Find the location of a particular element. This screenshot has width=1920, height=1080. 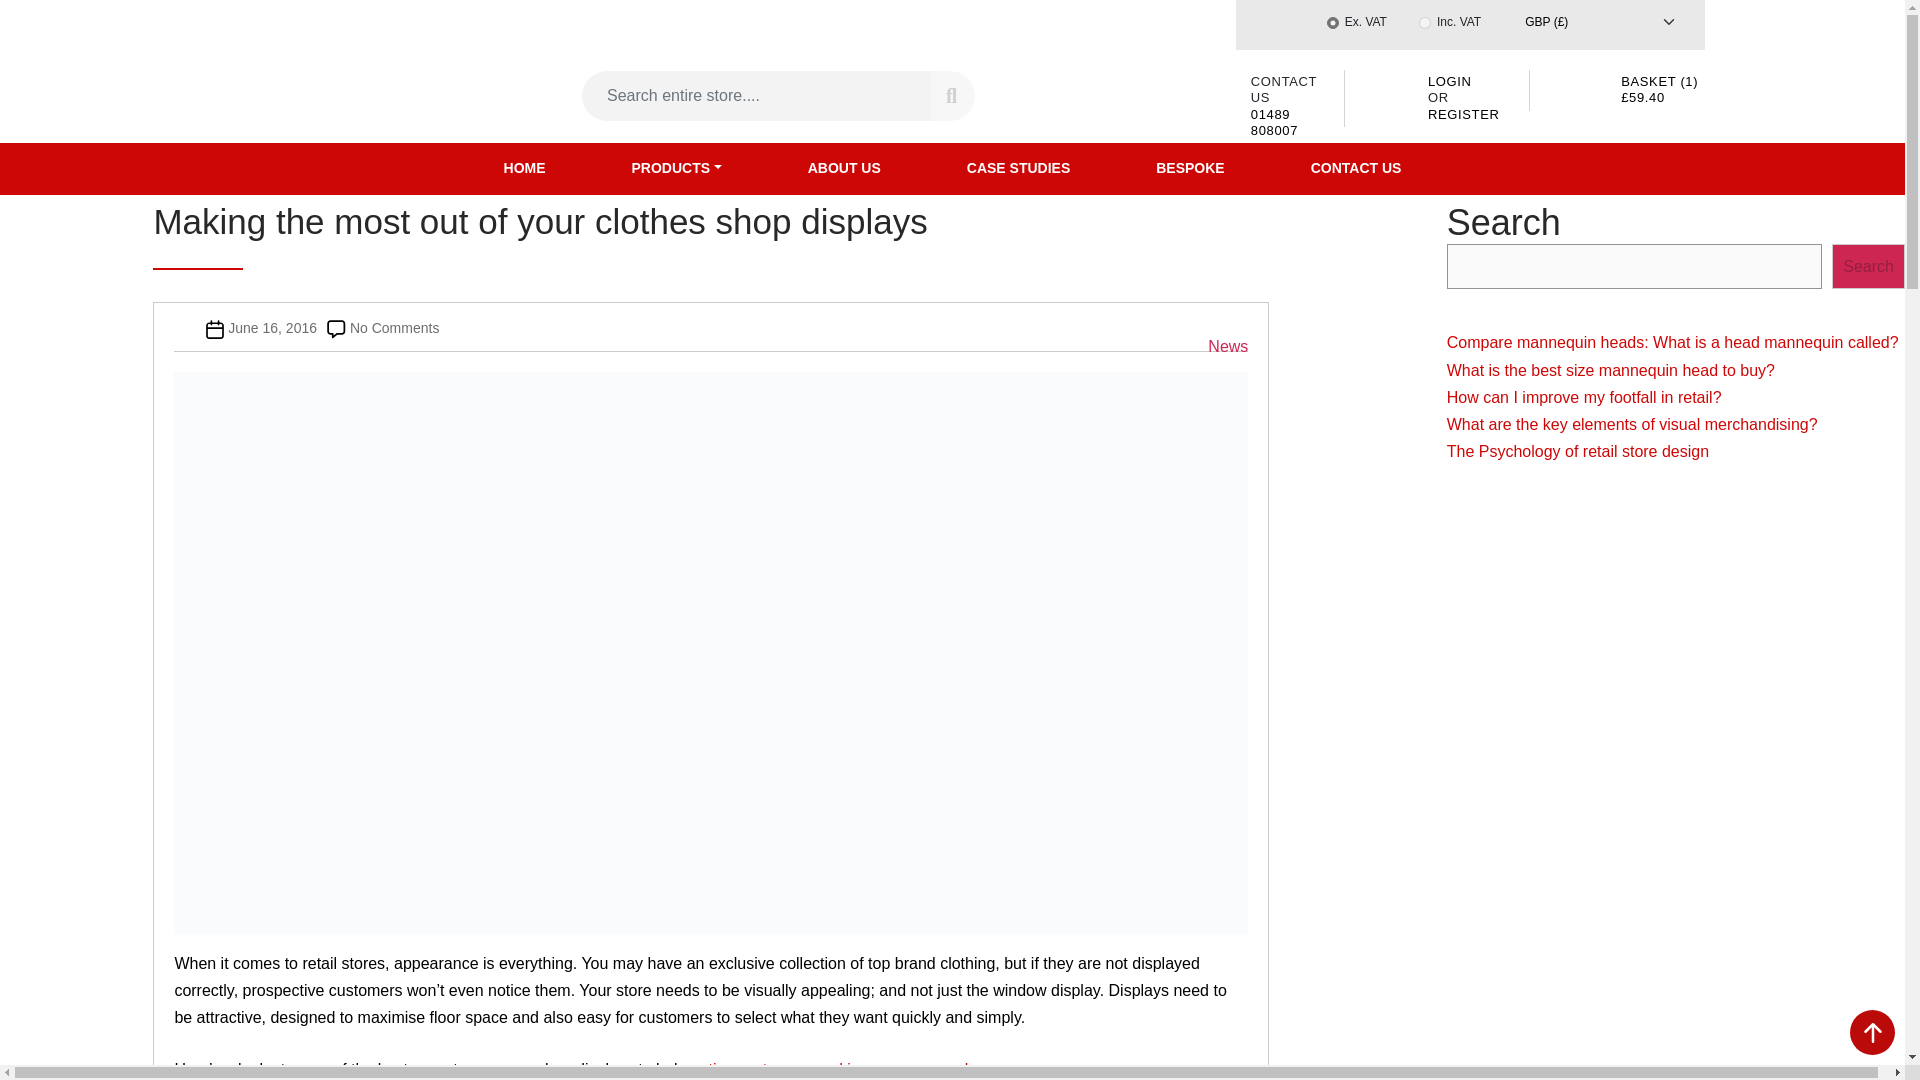

REGISTER is located at coordinates (1464, 112).